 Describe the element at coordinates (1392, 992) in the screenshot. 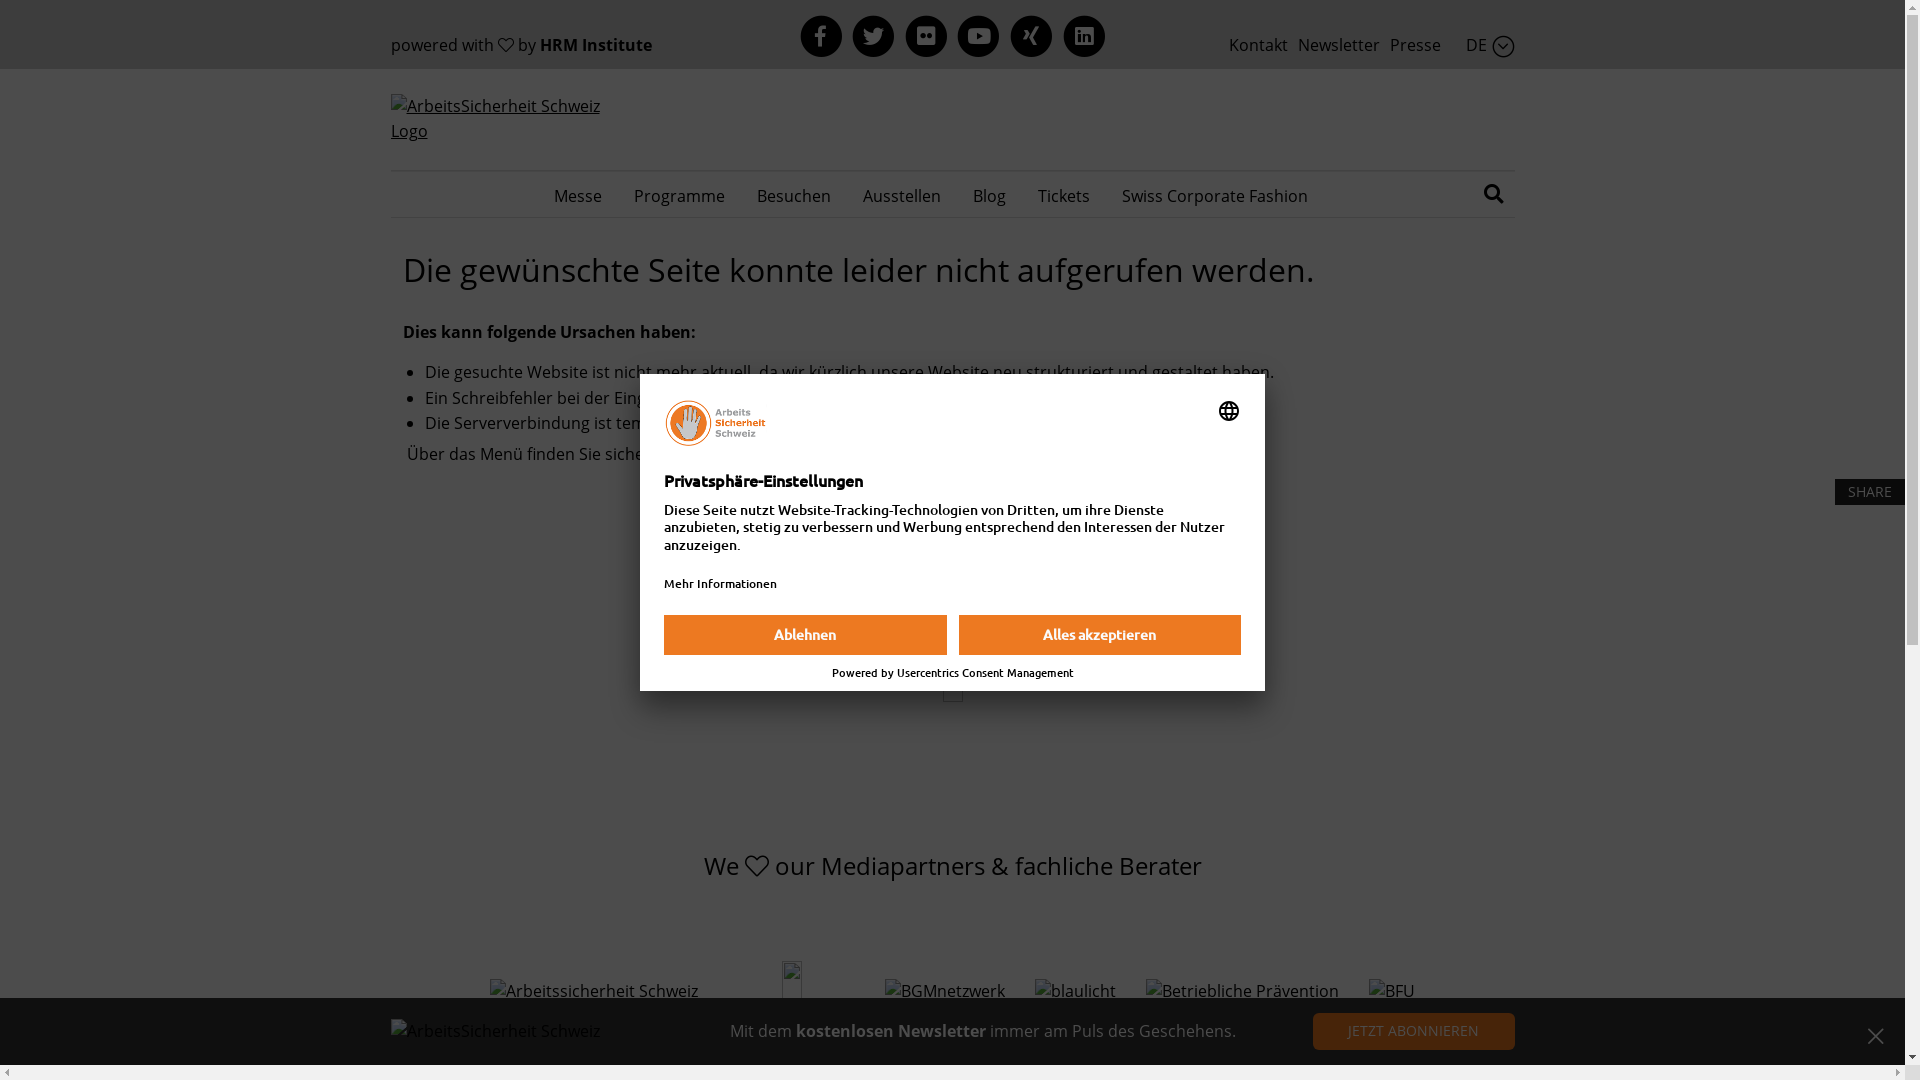

I see `BFU` at that location.